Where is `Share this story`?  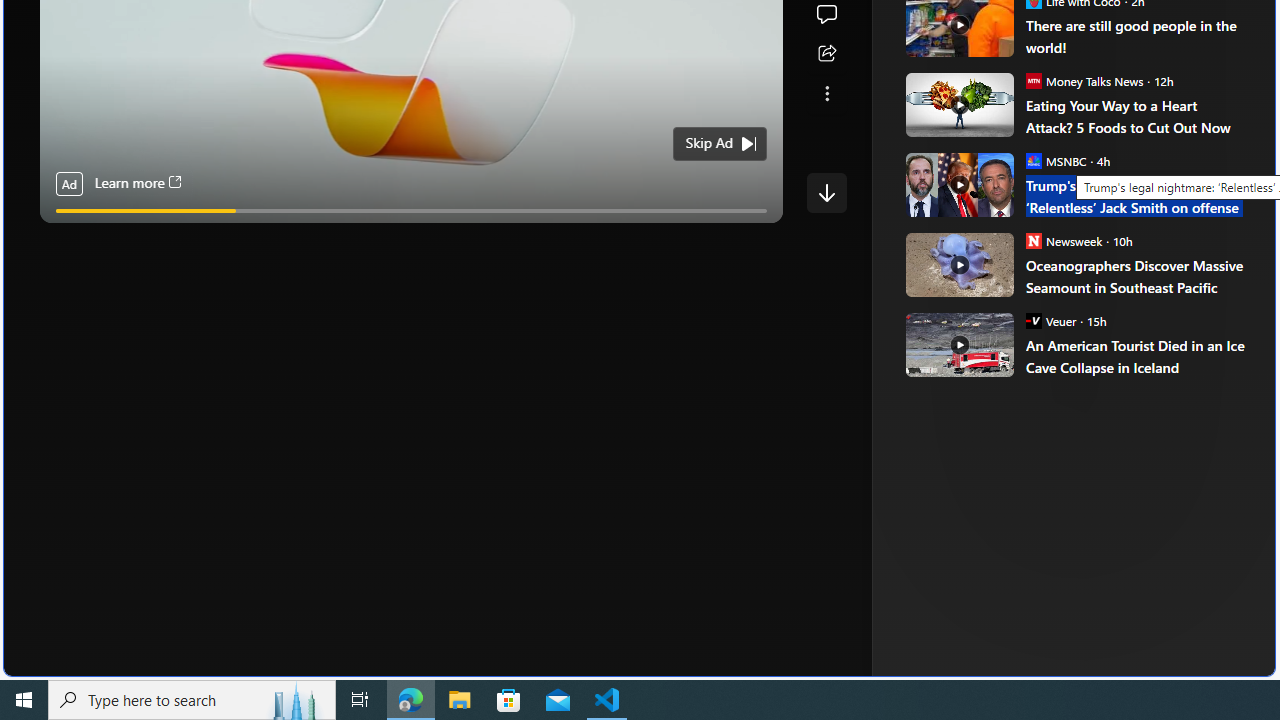
Share this story is located at coordinates (826, 54).